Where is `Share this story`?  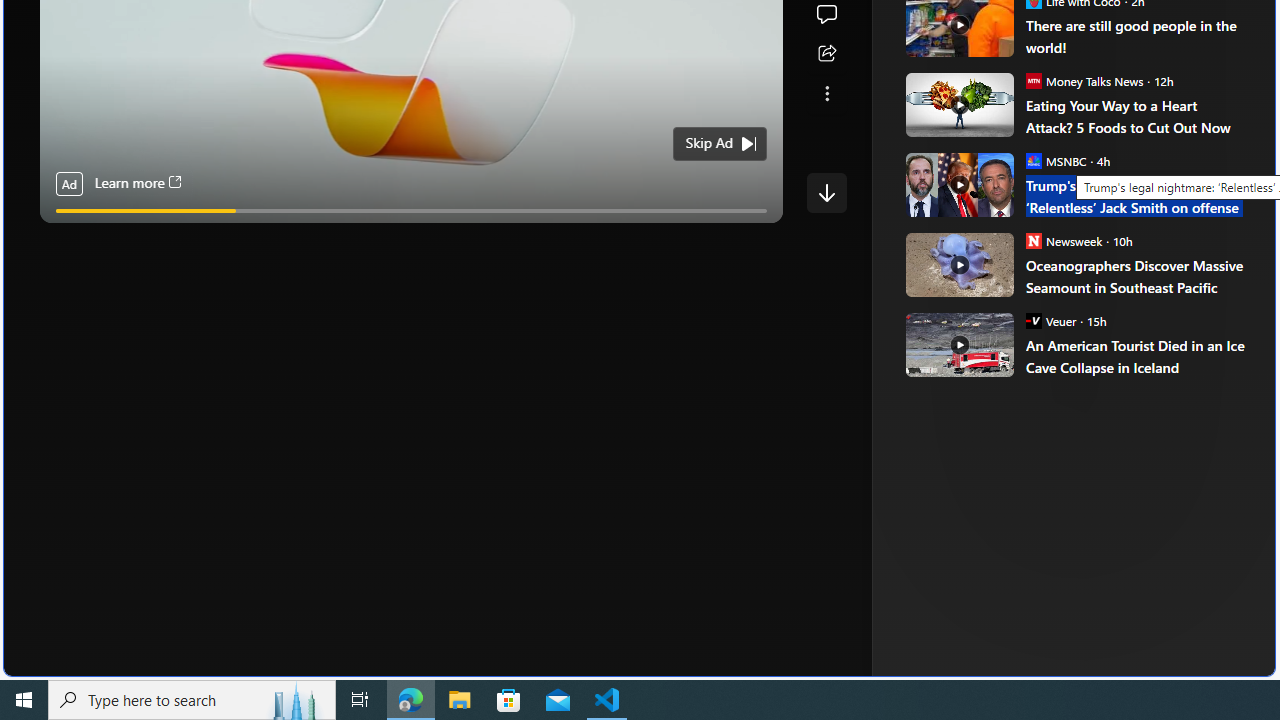
Share this story is located at coordinates (826, 54).